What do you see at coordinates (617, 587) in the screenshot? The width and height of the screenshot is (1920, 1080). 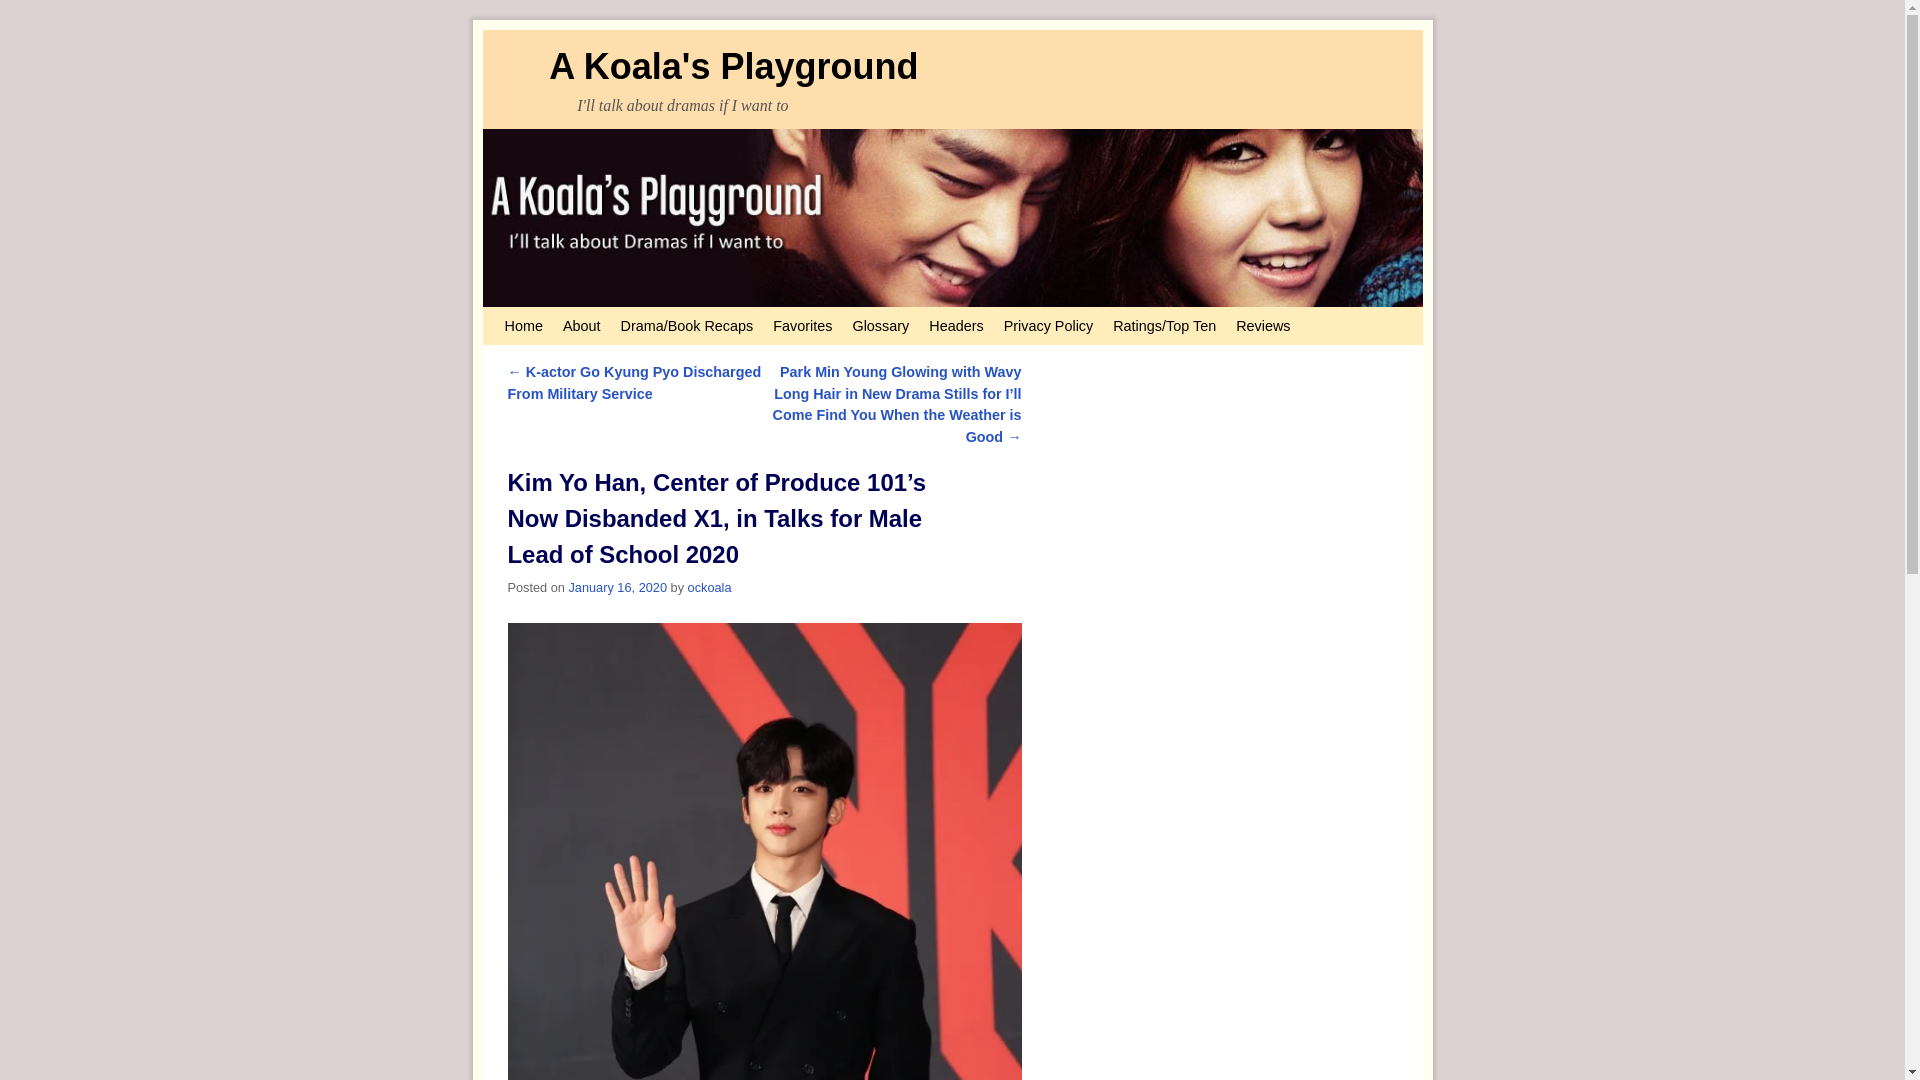 I see `January 16, 2020` at bounding box center [617, 587].